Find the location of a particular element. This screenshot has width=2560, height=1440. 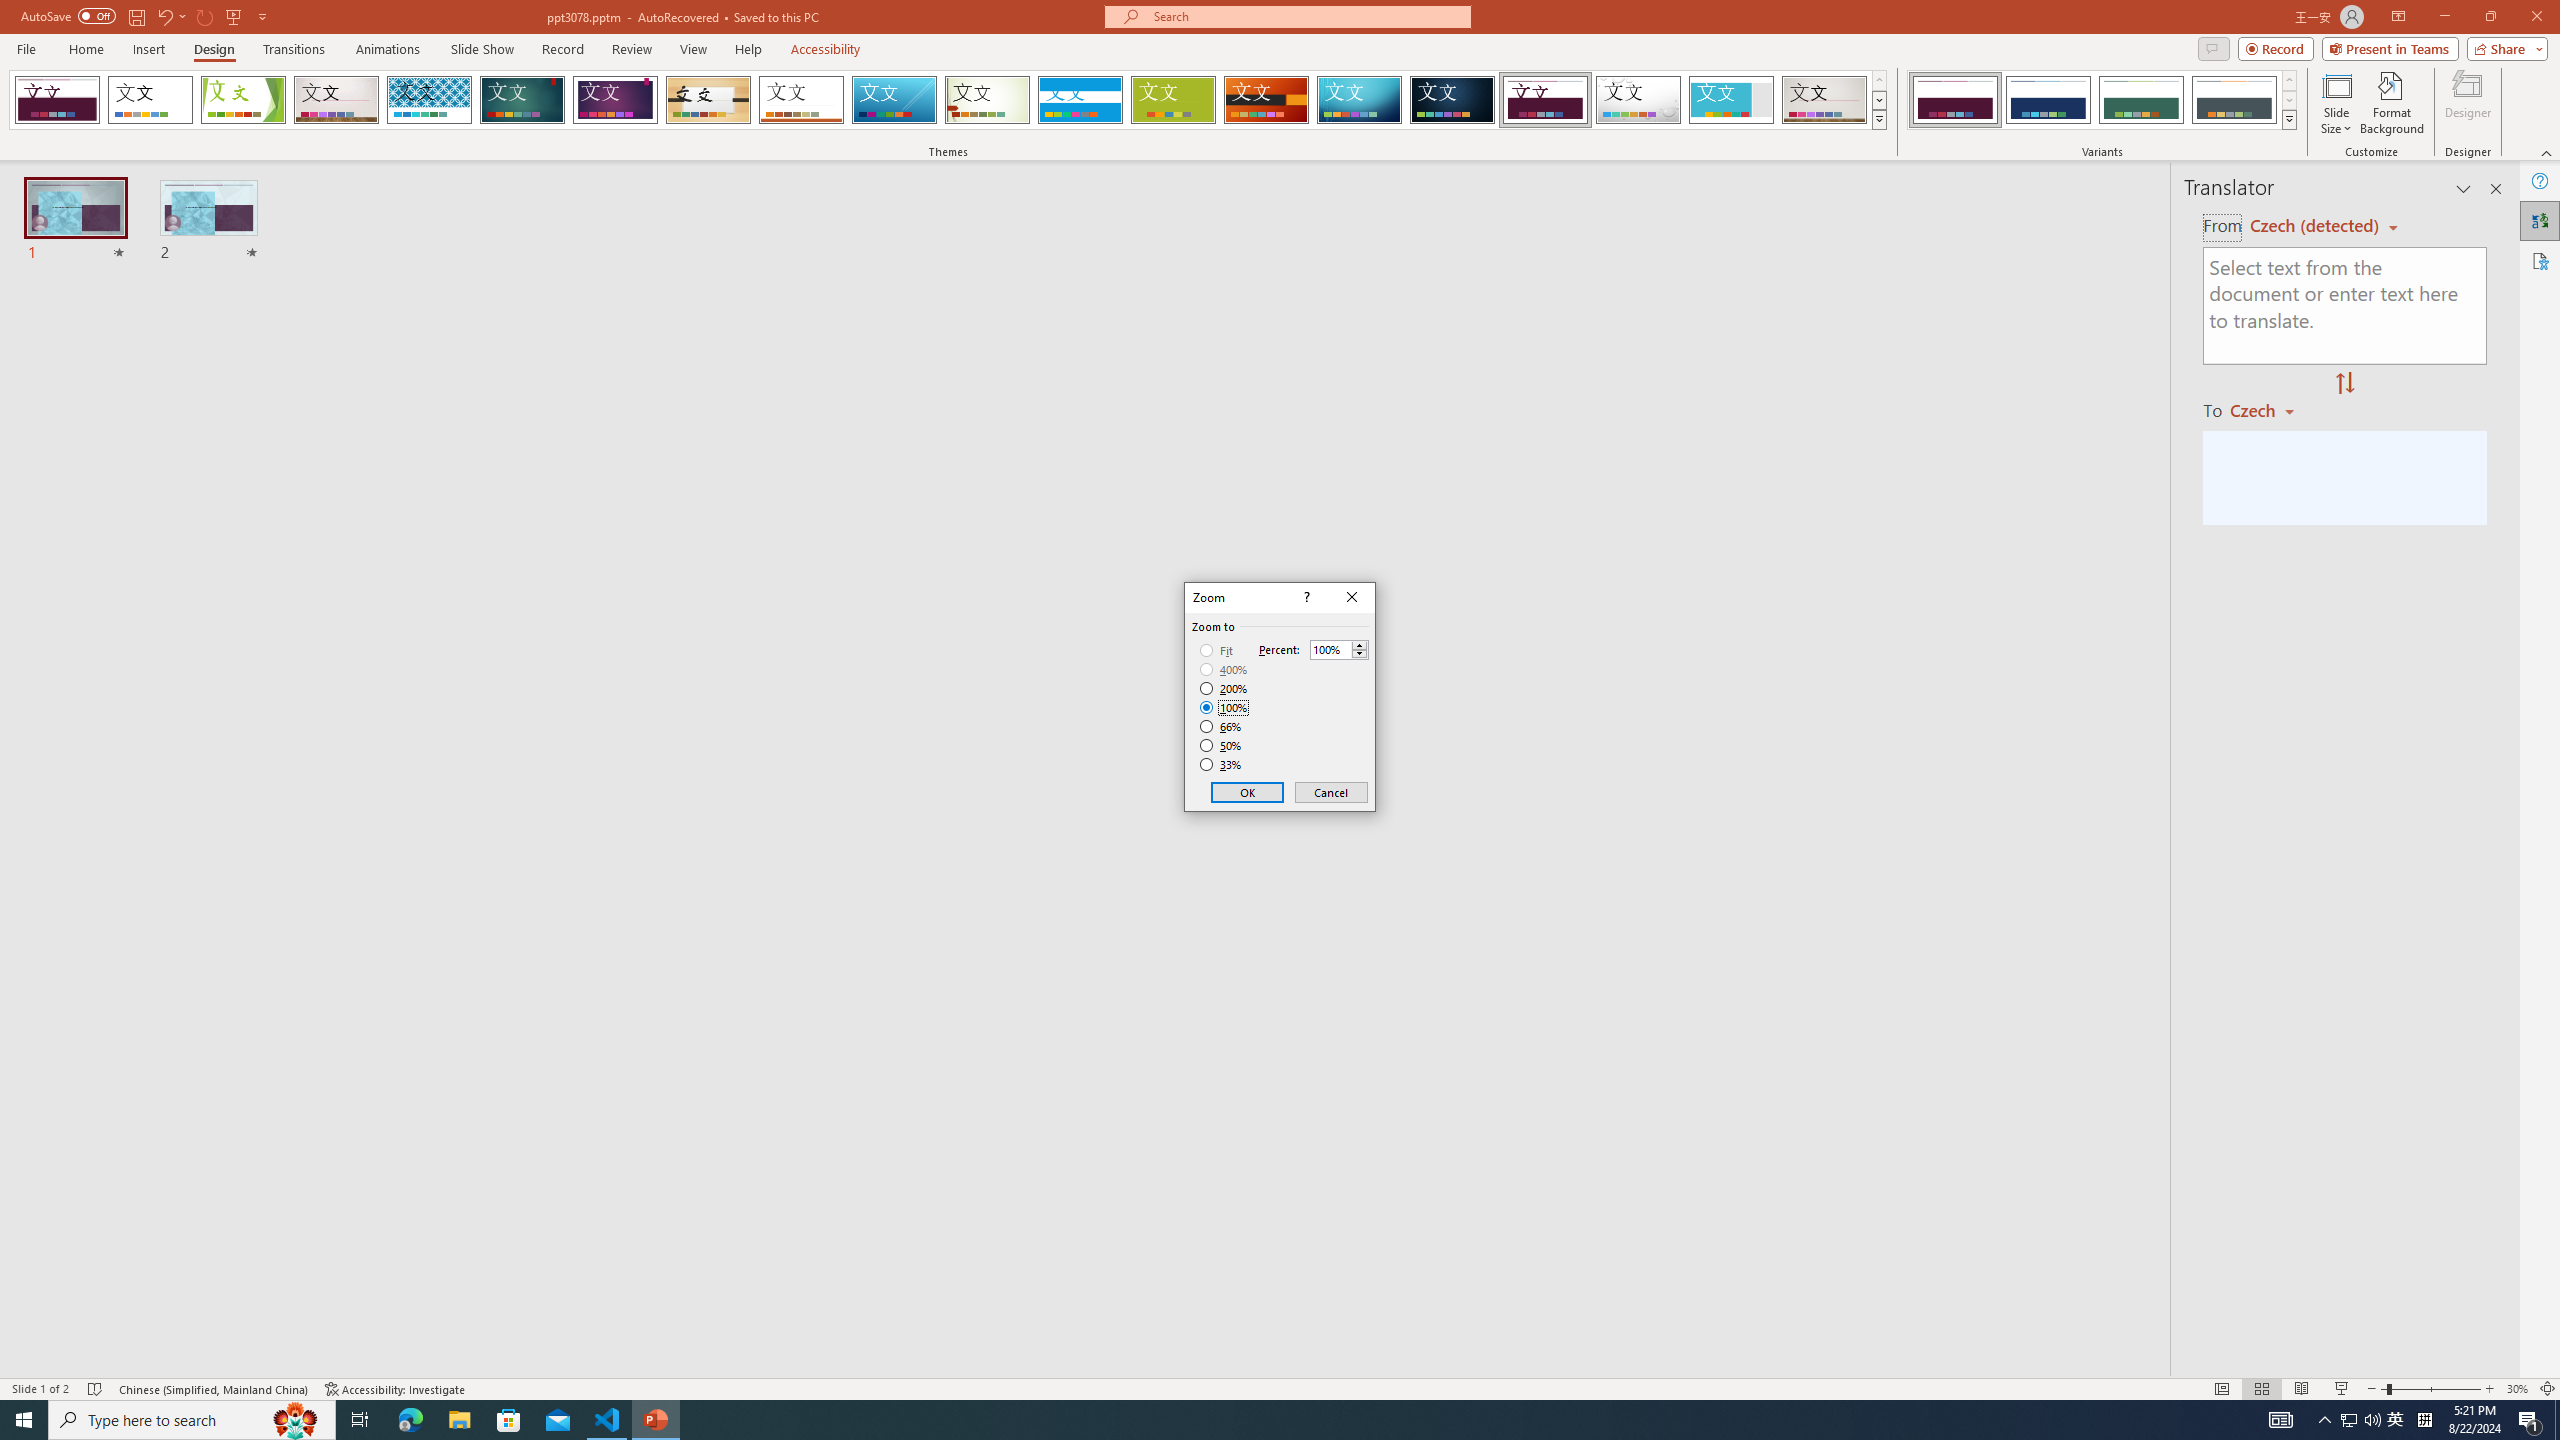

Close pane is located at coordinates (2496, 189).